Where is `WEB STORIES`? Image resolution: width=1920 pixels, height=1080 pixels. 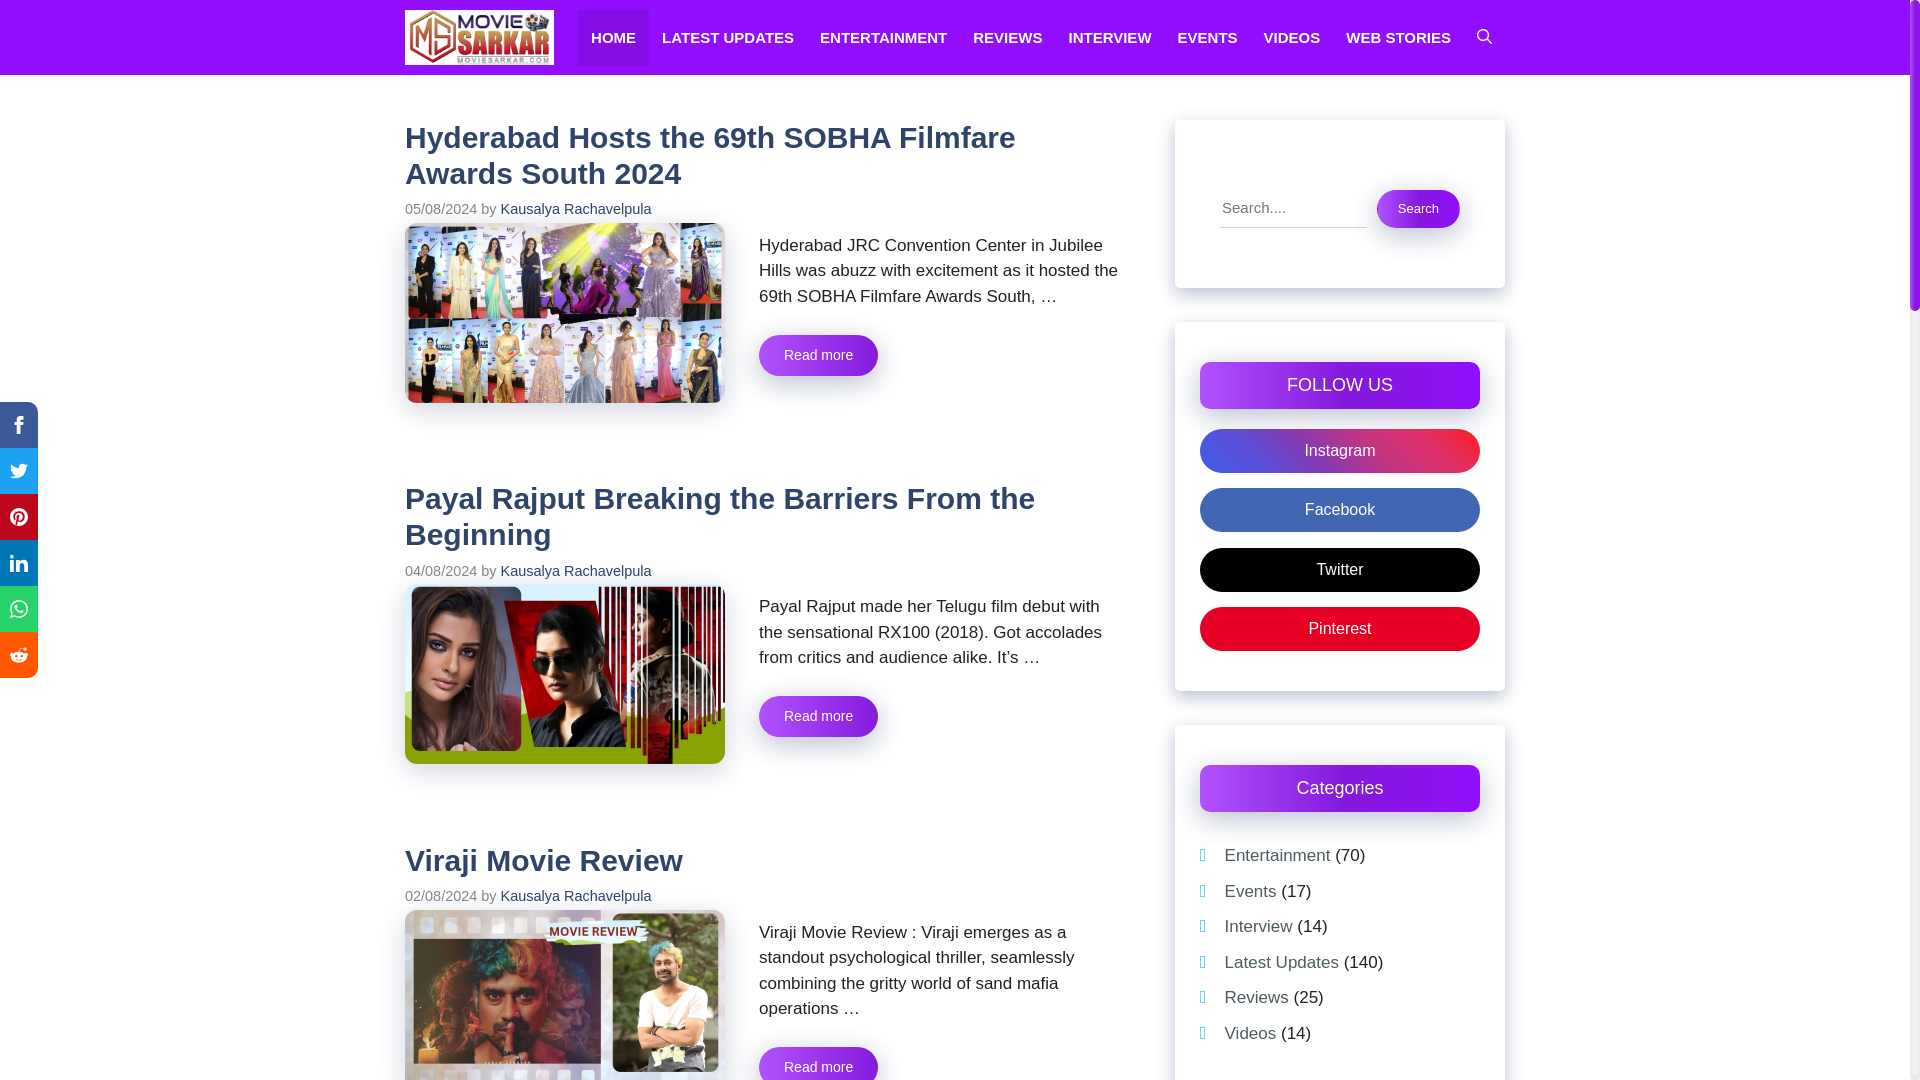
WEB STORIES is located at coordinates (1398, 37).